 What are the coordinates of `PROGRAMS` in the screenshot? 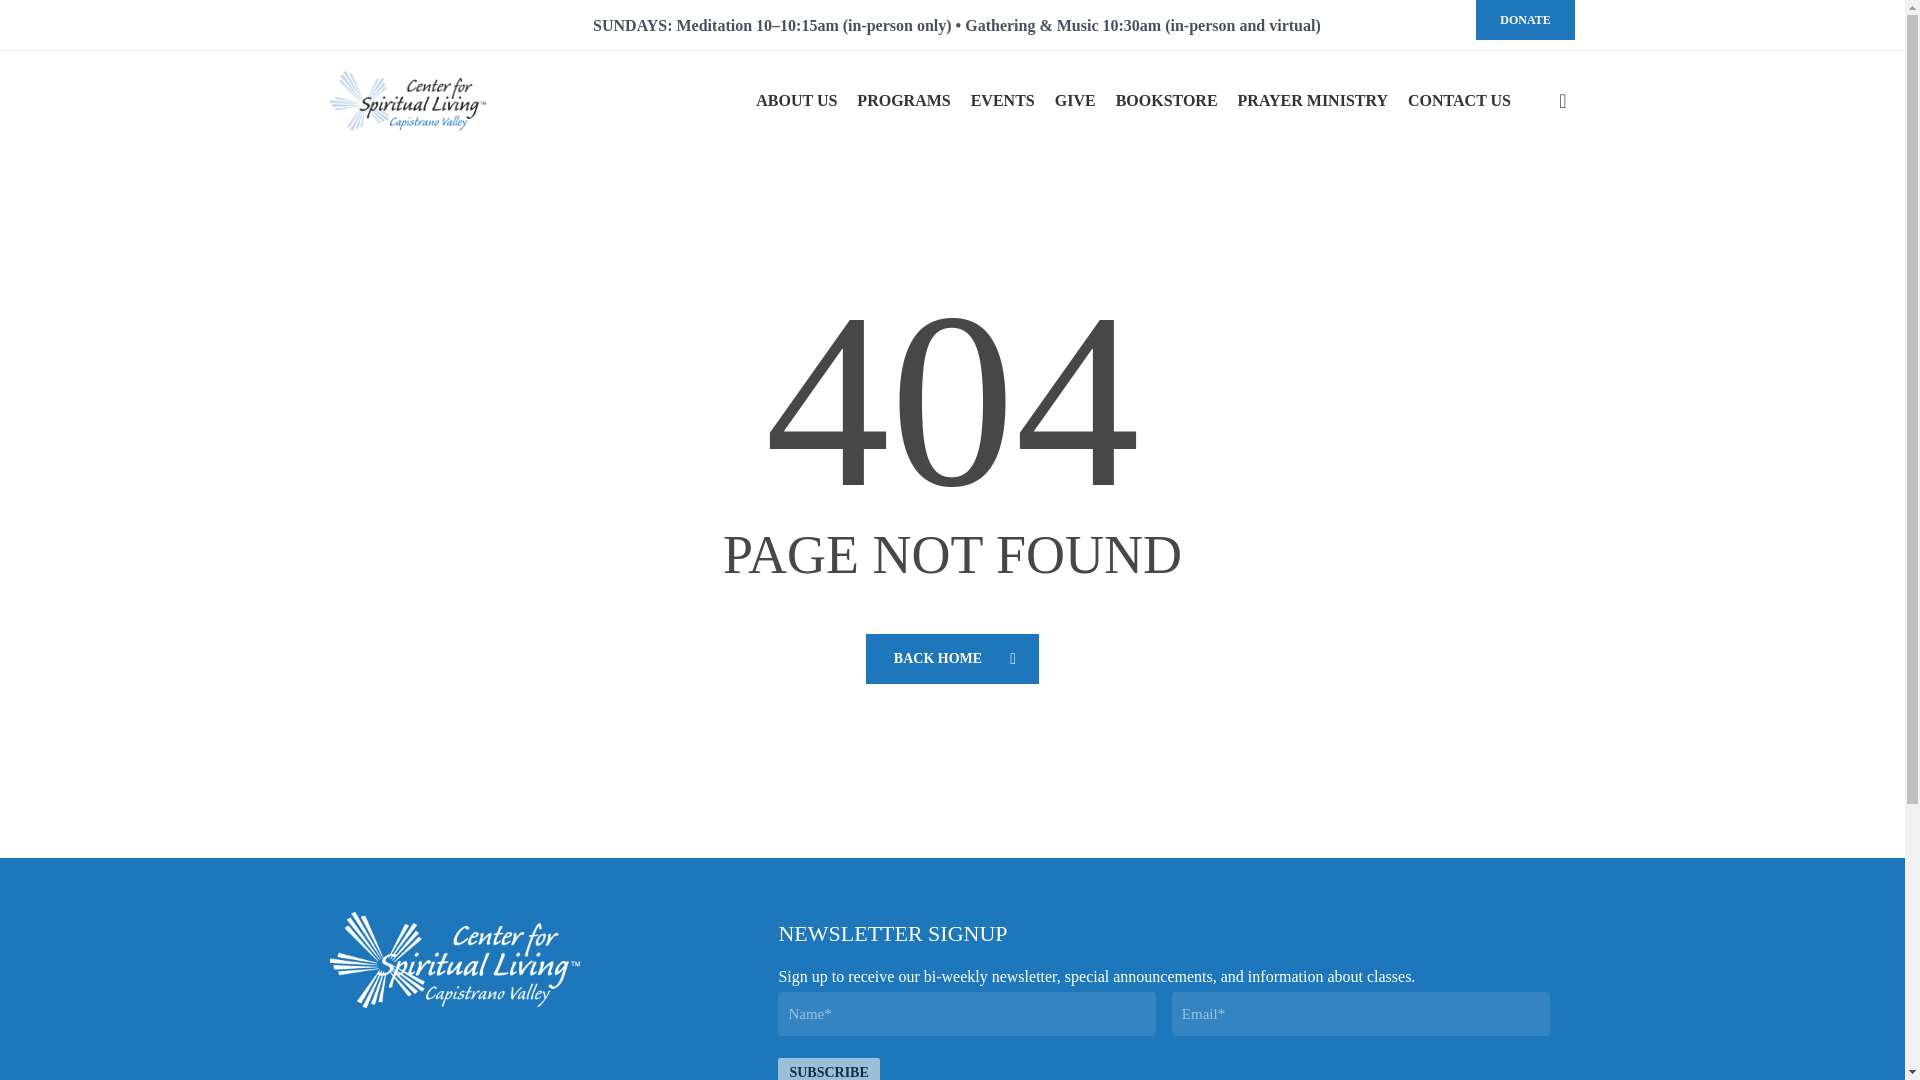 It's located at (903, 100).